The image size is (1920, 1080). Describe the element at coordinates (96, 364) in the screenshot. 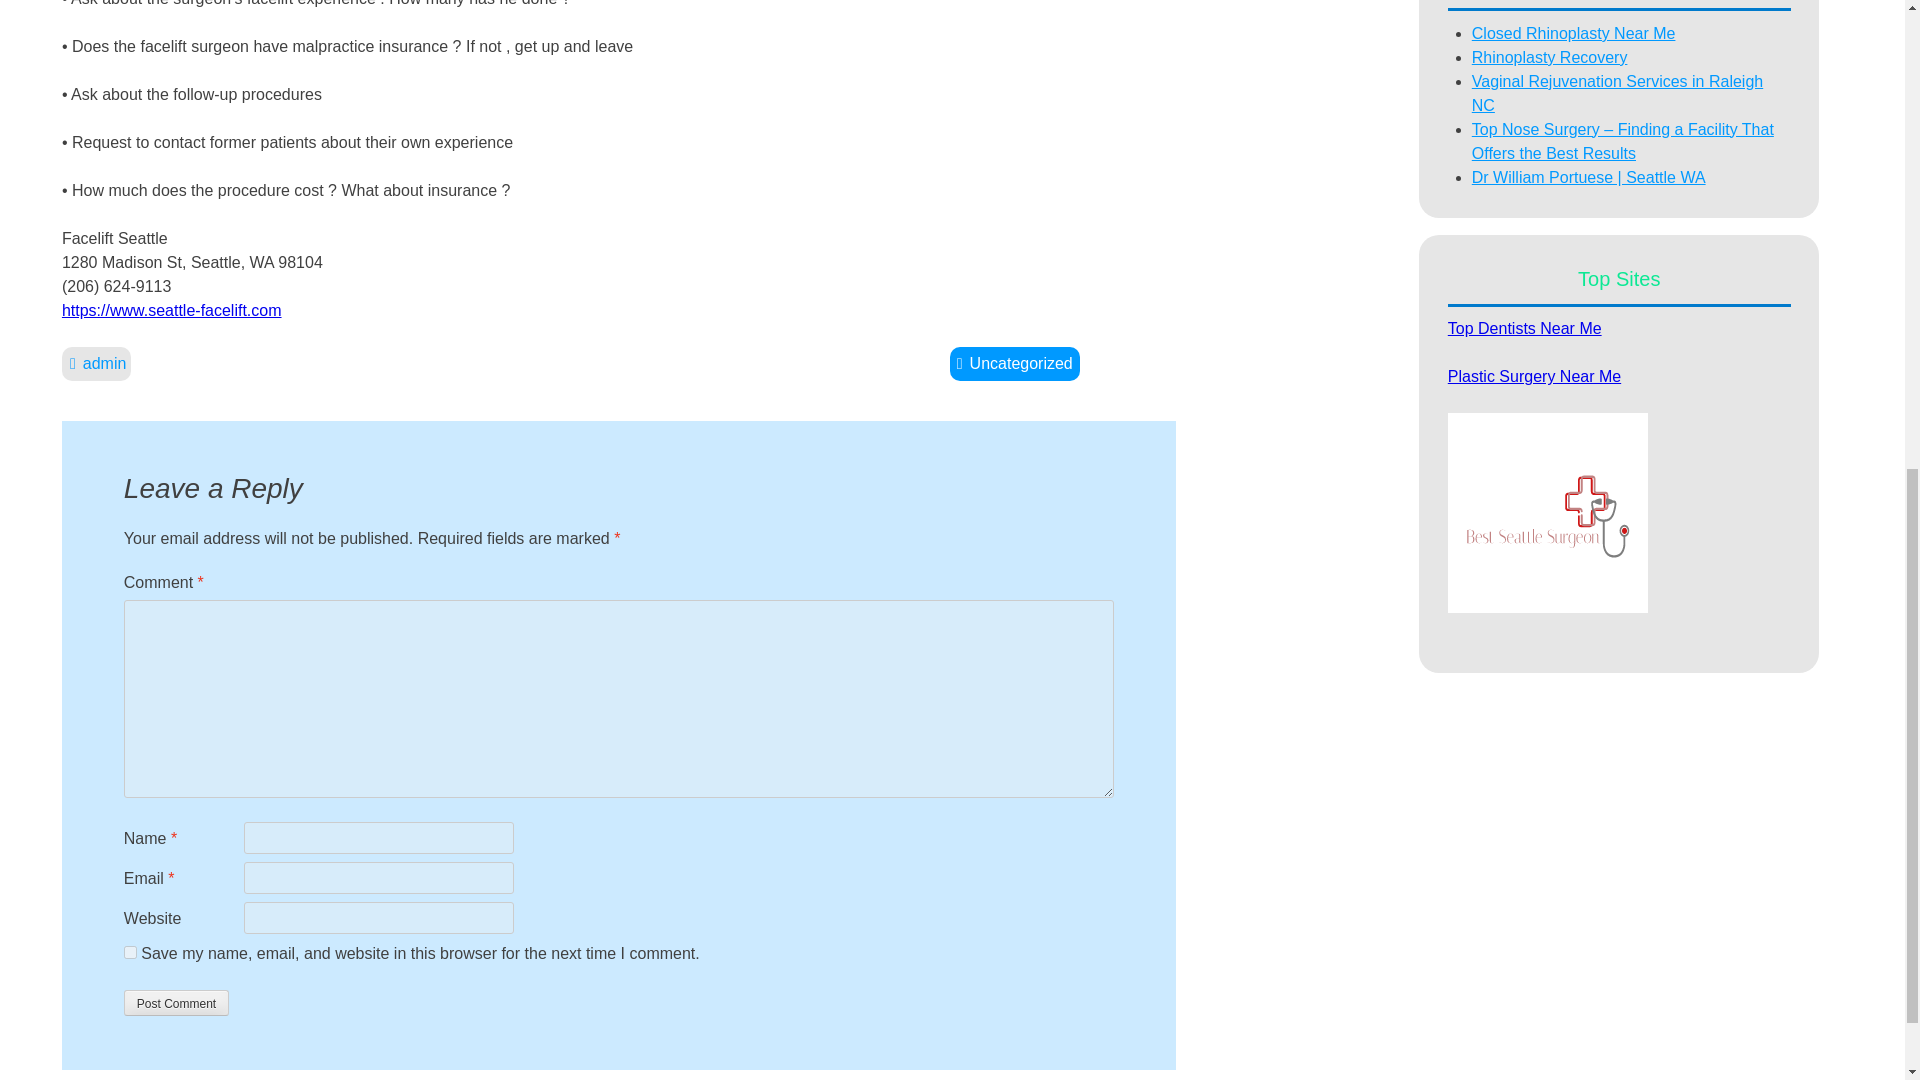

I see `Posts by admin` at that location.